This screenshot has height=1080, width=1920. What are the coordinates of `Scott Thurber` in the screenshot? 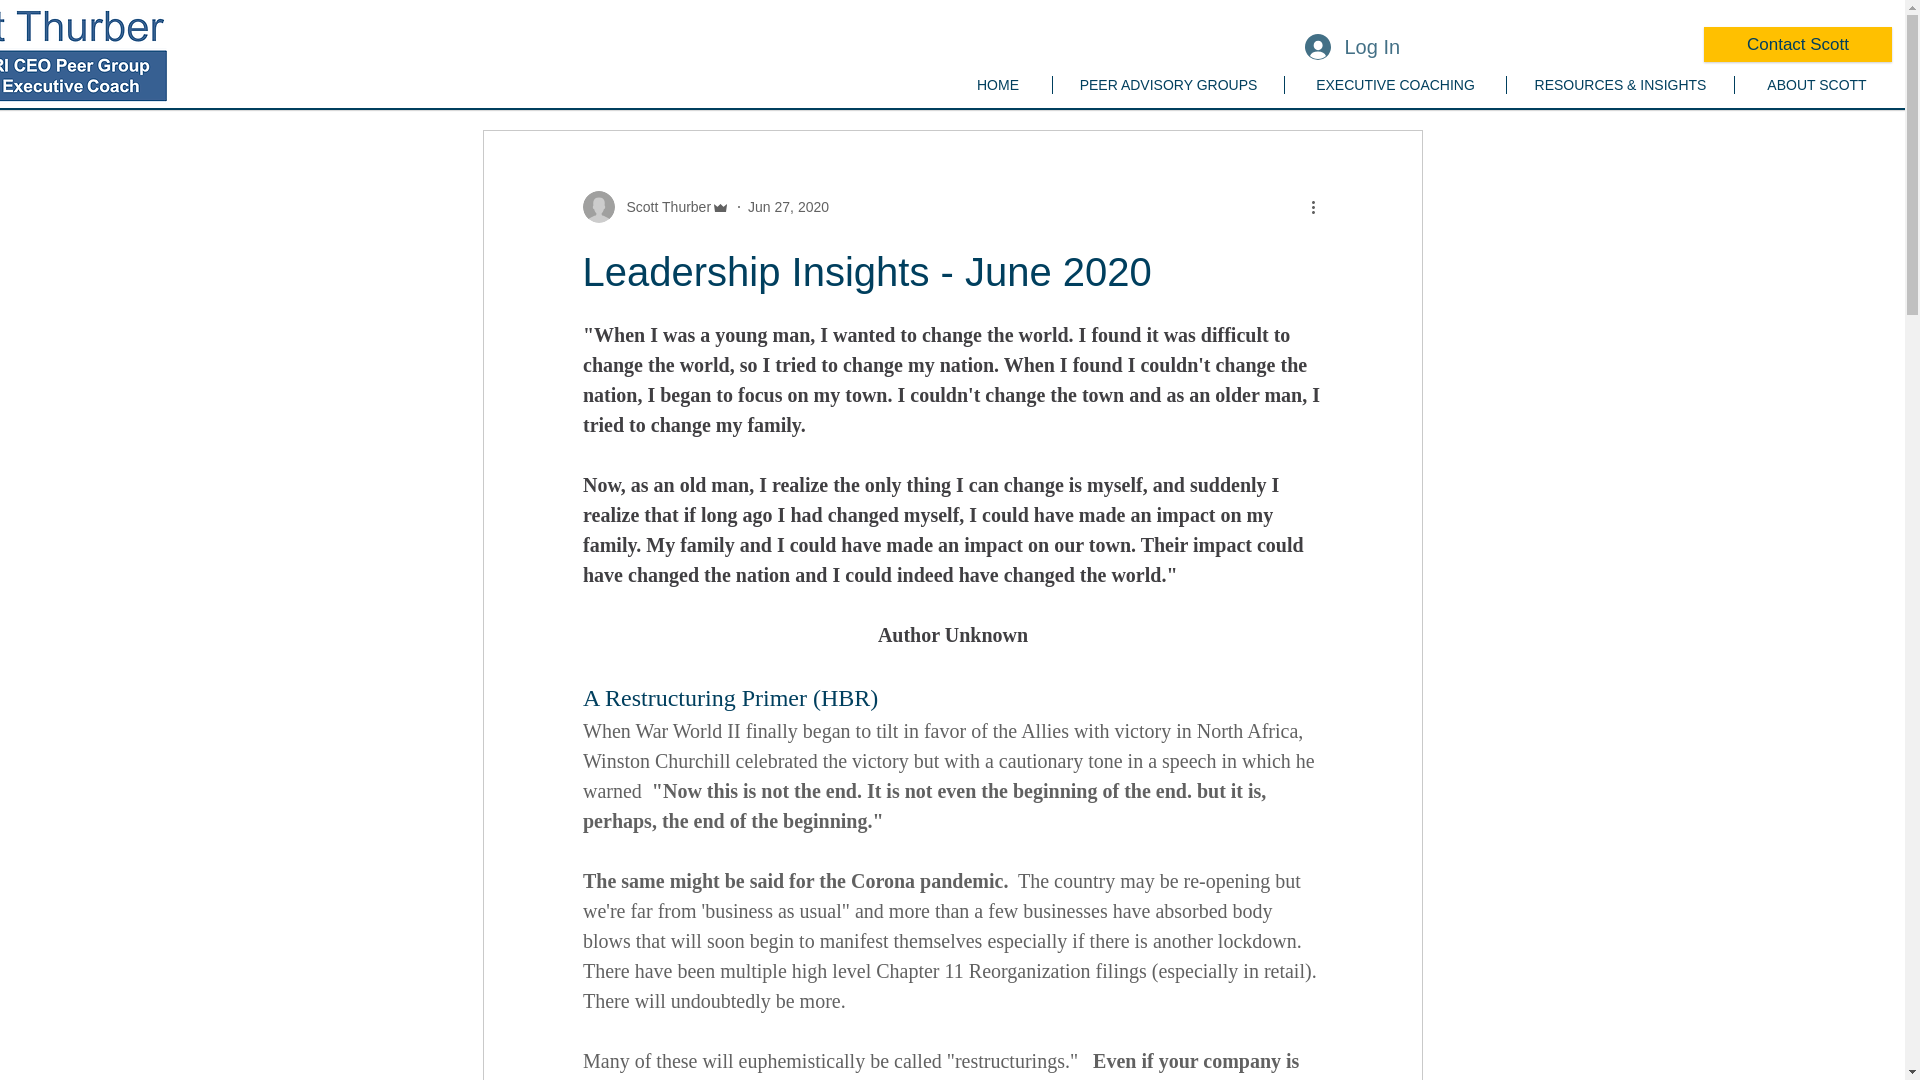 It's located at (662, 206).